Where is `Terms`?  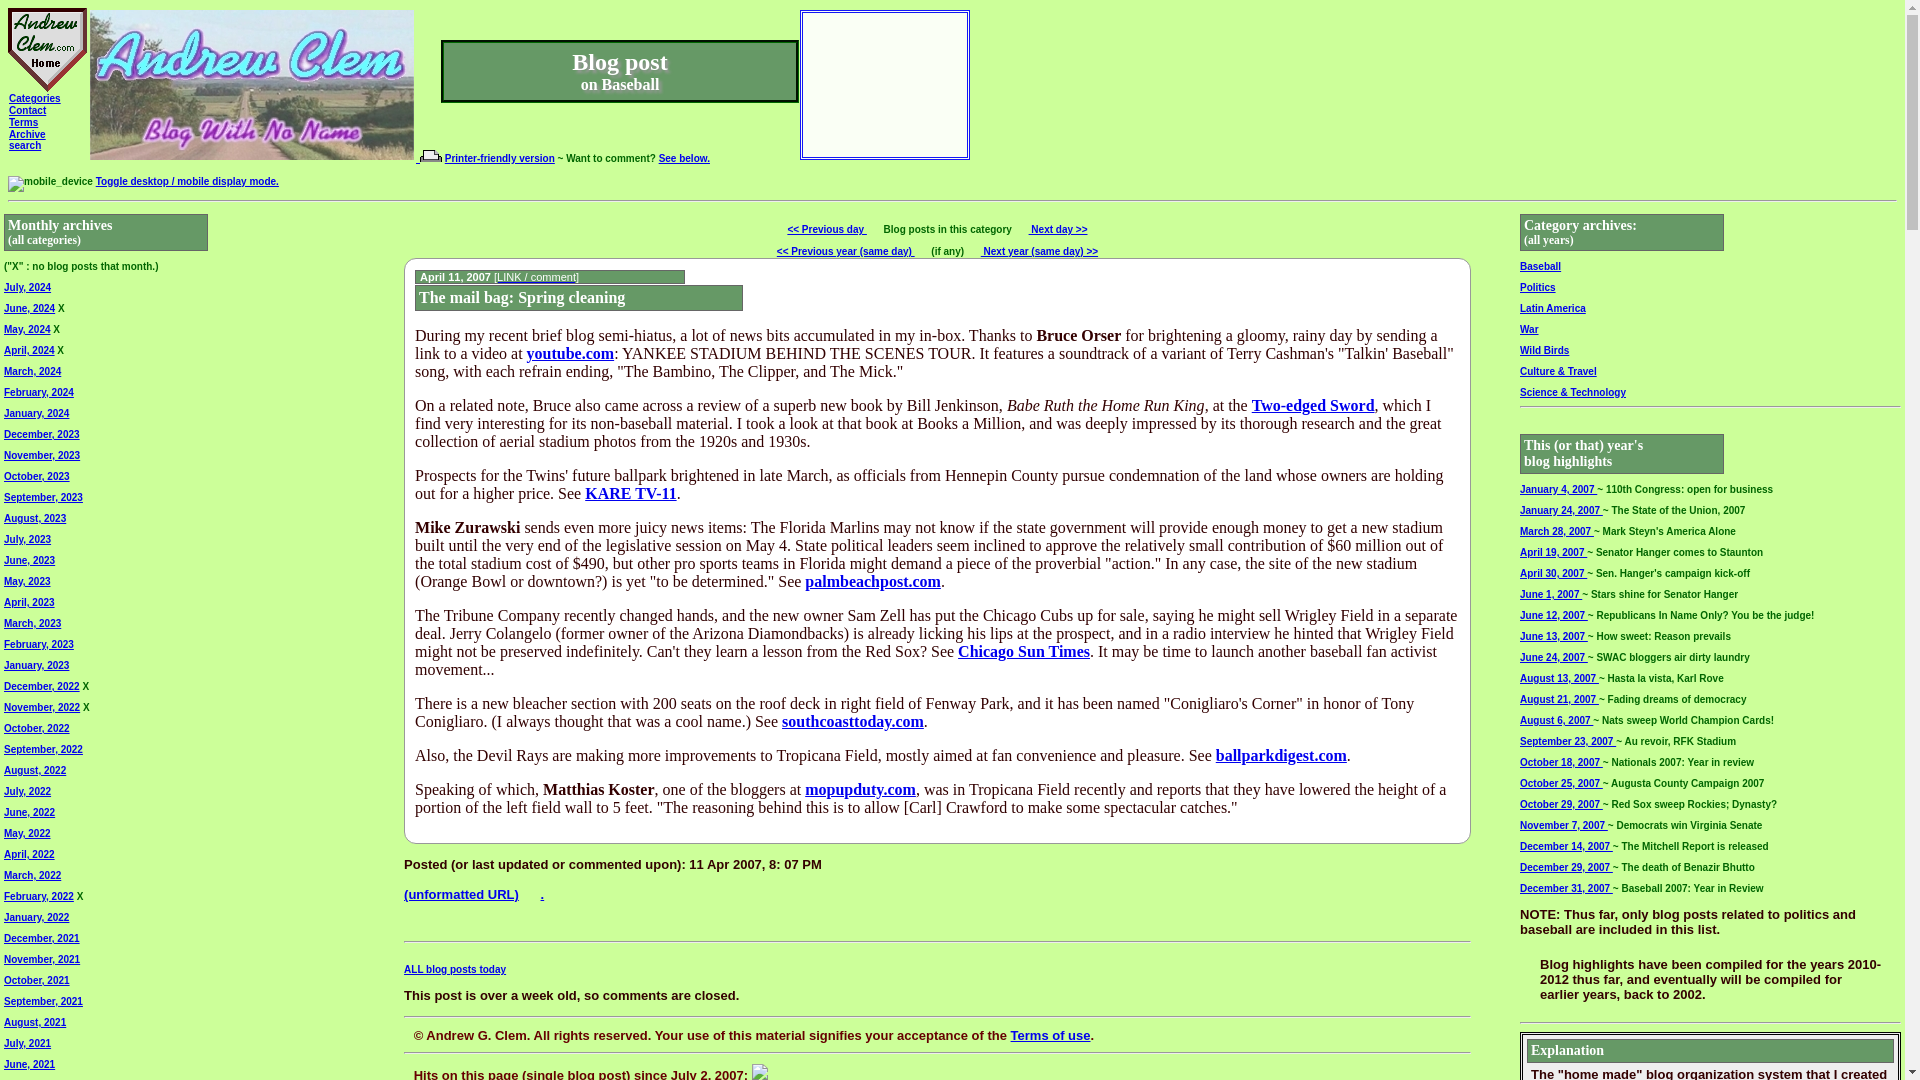 Terms is located at coordinates (35, 98).